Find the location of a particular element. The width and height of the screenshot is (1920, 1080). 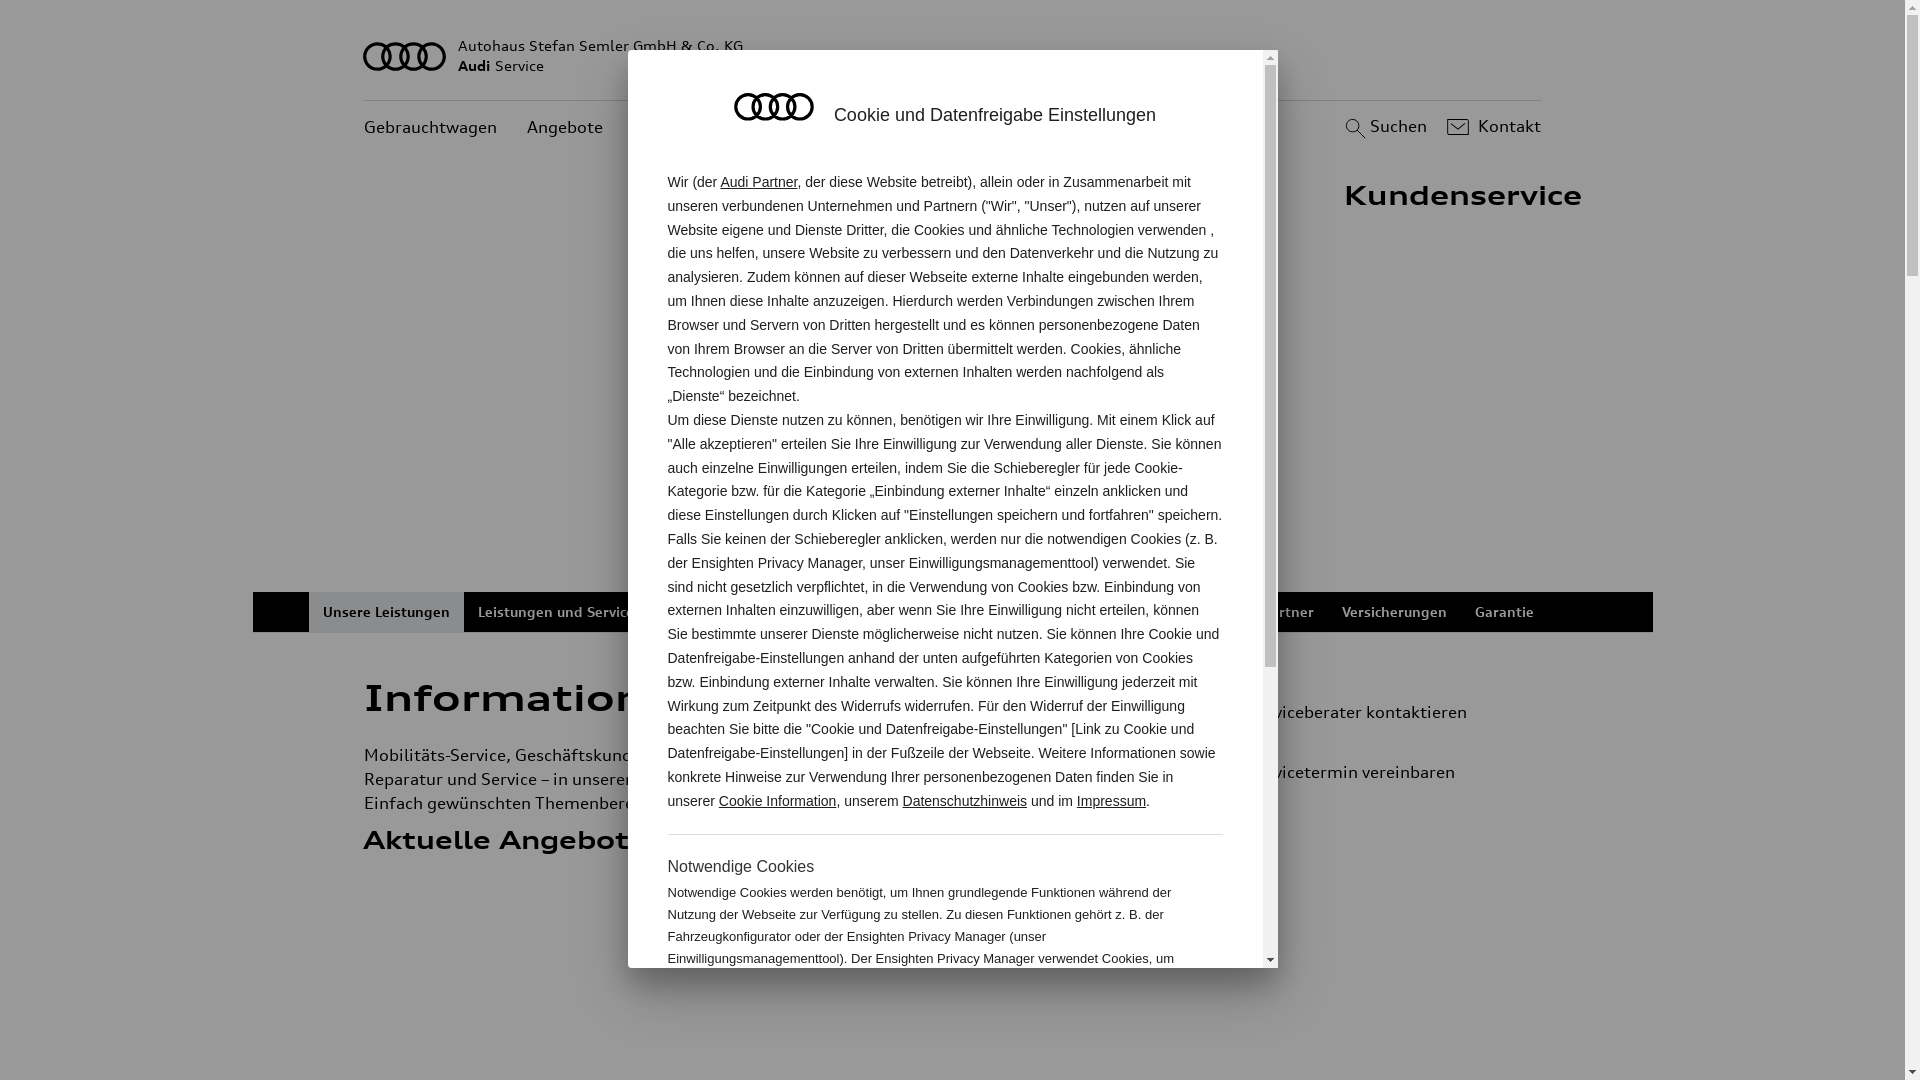

Datenschutzhinweis is located at coordinates (966, 801).